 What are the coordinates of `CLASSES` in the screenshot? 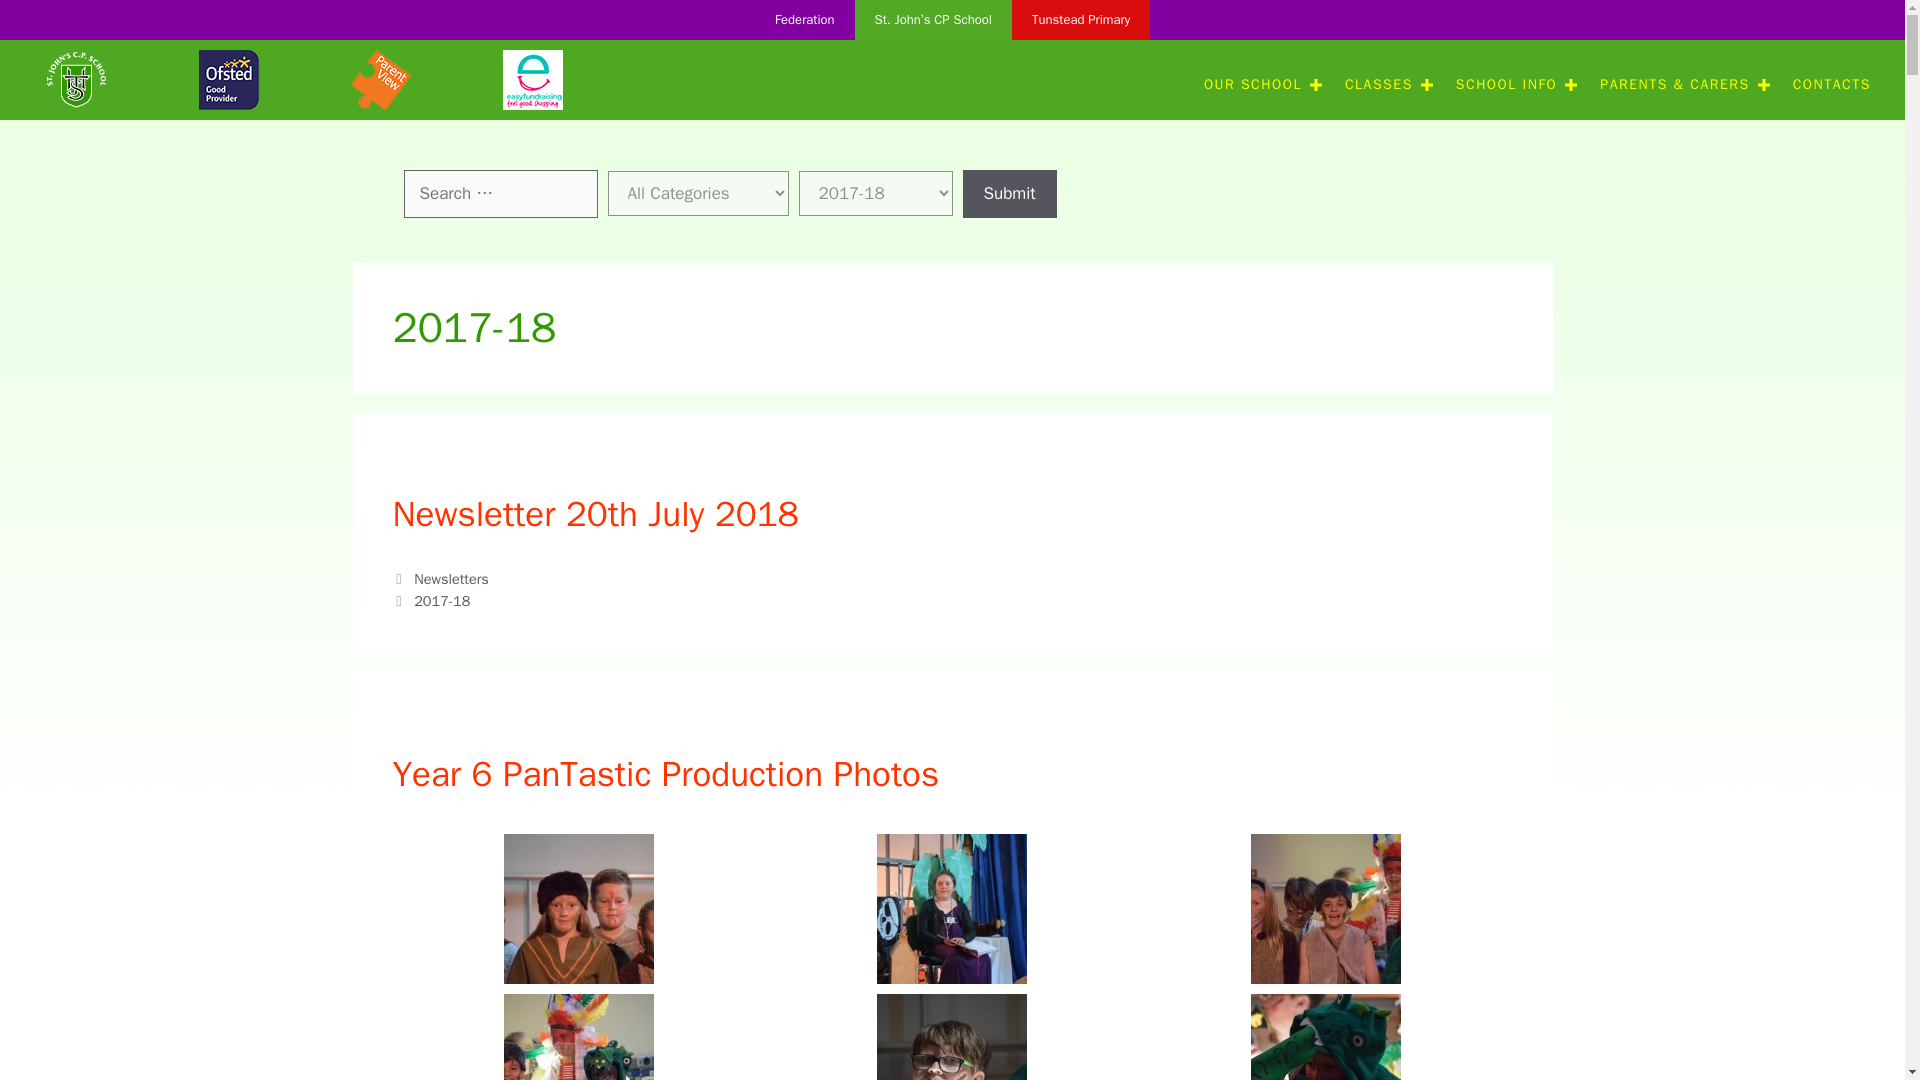 It's located at (1386, 84).